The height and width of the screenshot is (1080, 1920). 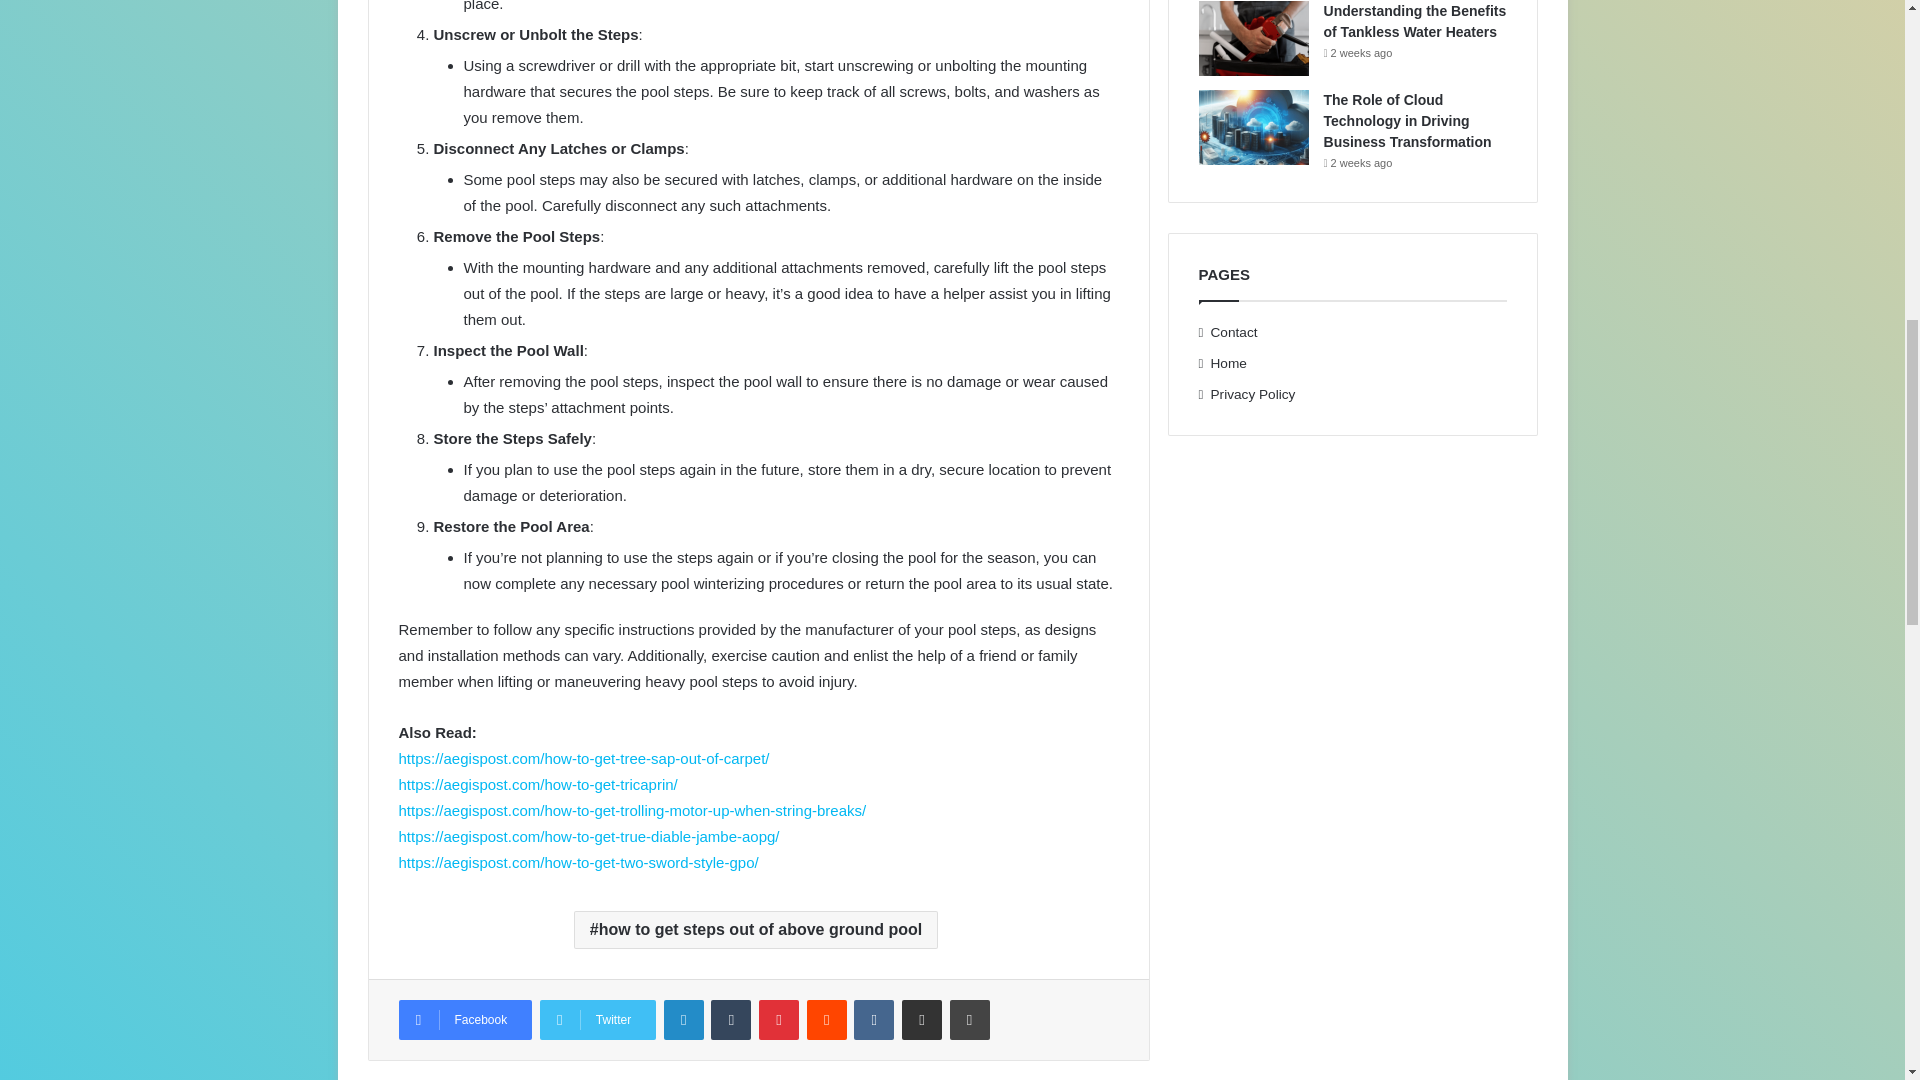 I want to click on Facebook, so click(x=464, y=1020).